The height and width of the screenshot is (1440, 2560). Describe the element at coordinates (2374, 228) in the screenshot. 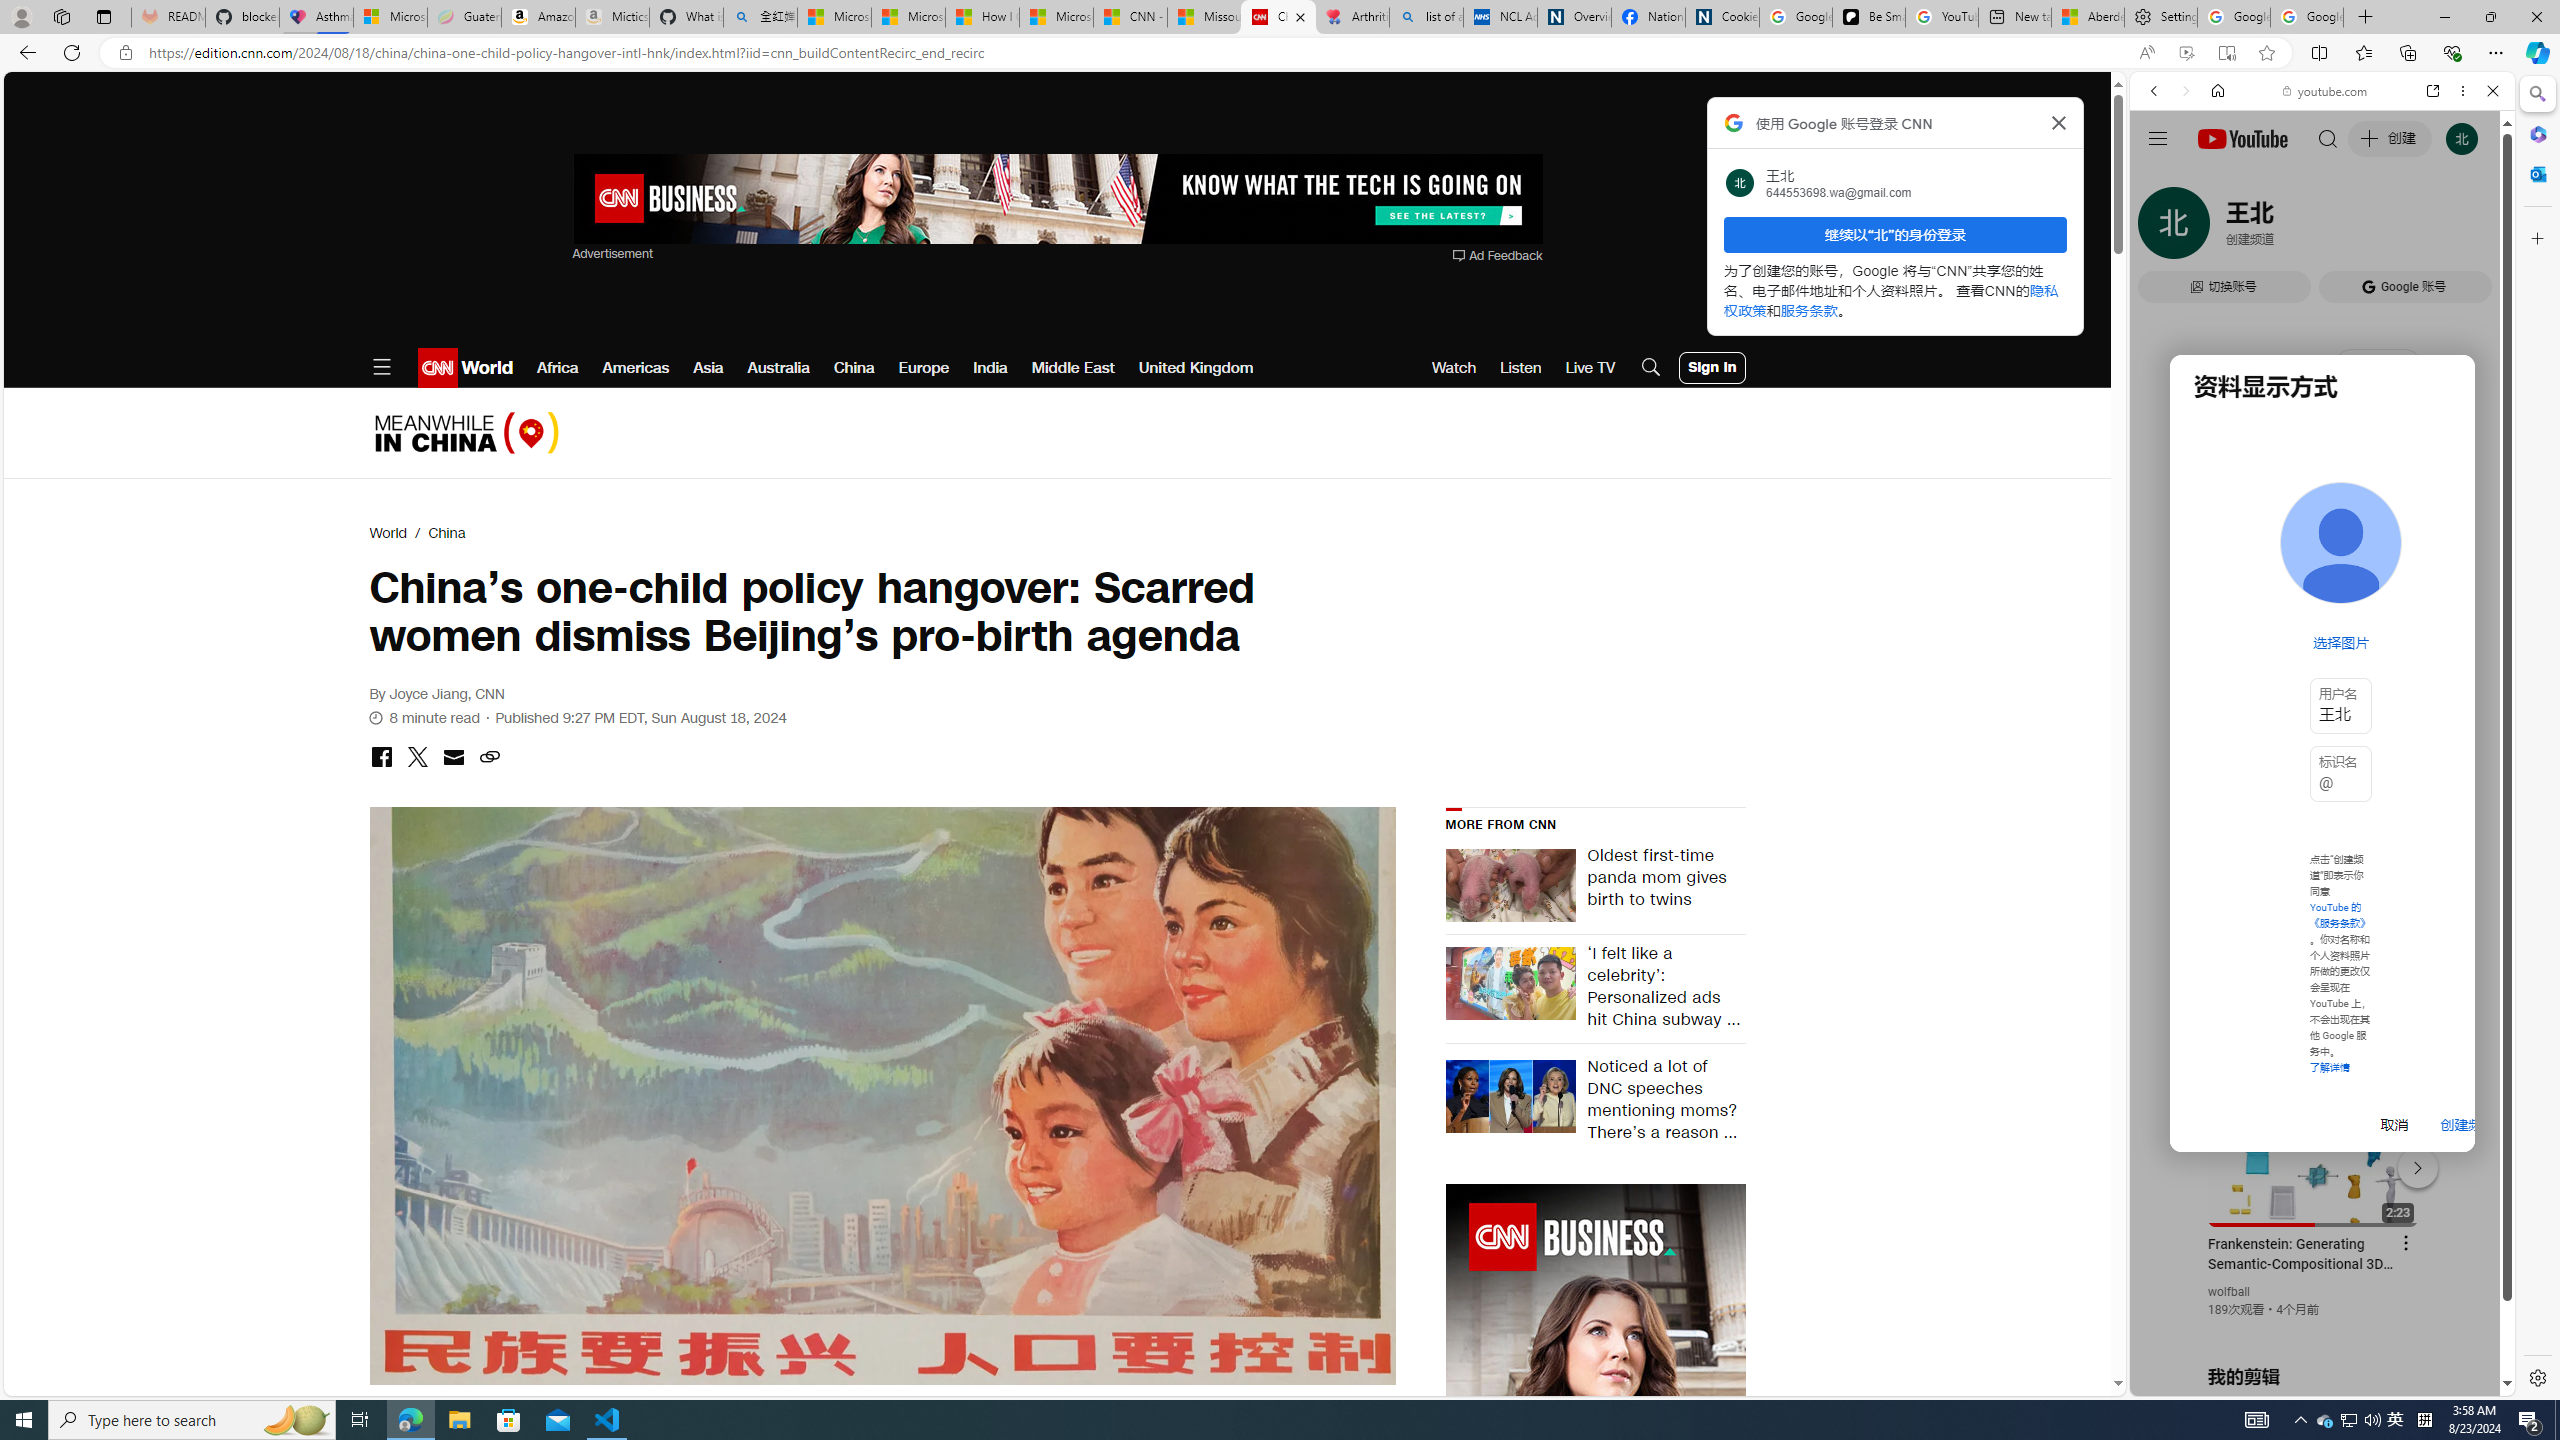

I see `Search Filter, Search Tools` at that location.